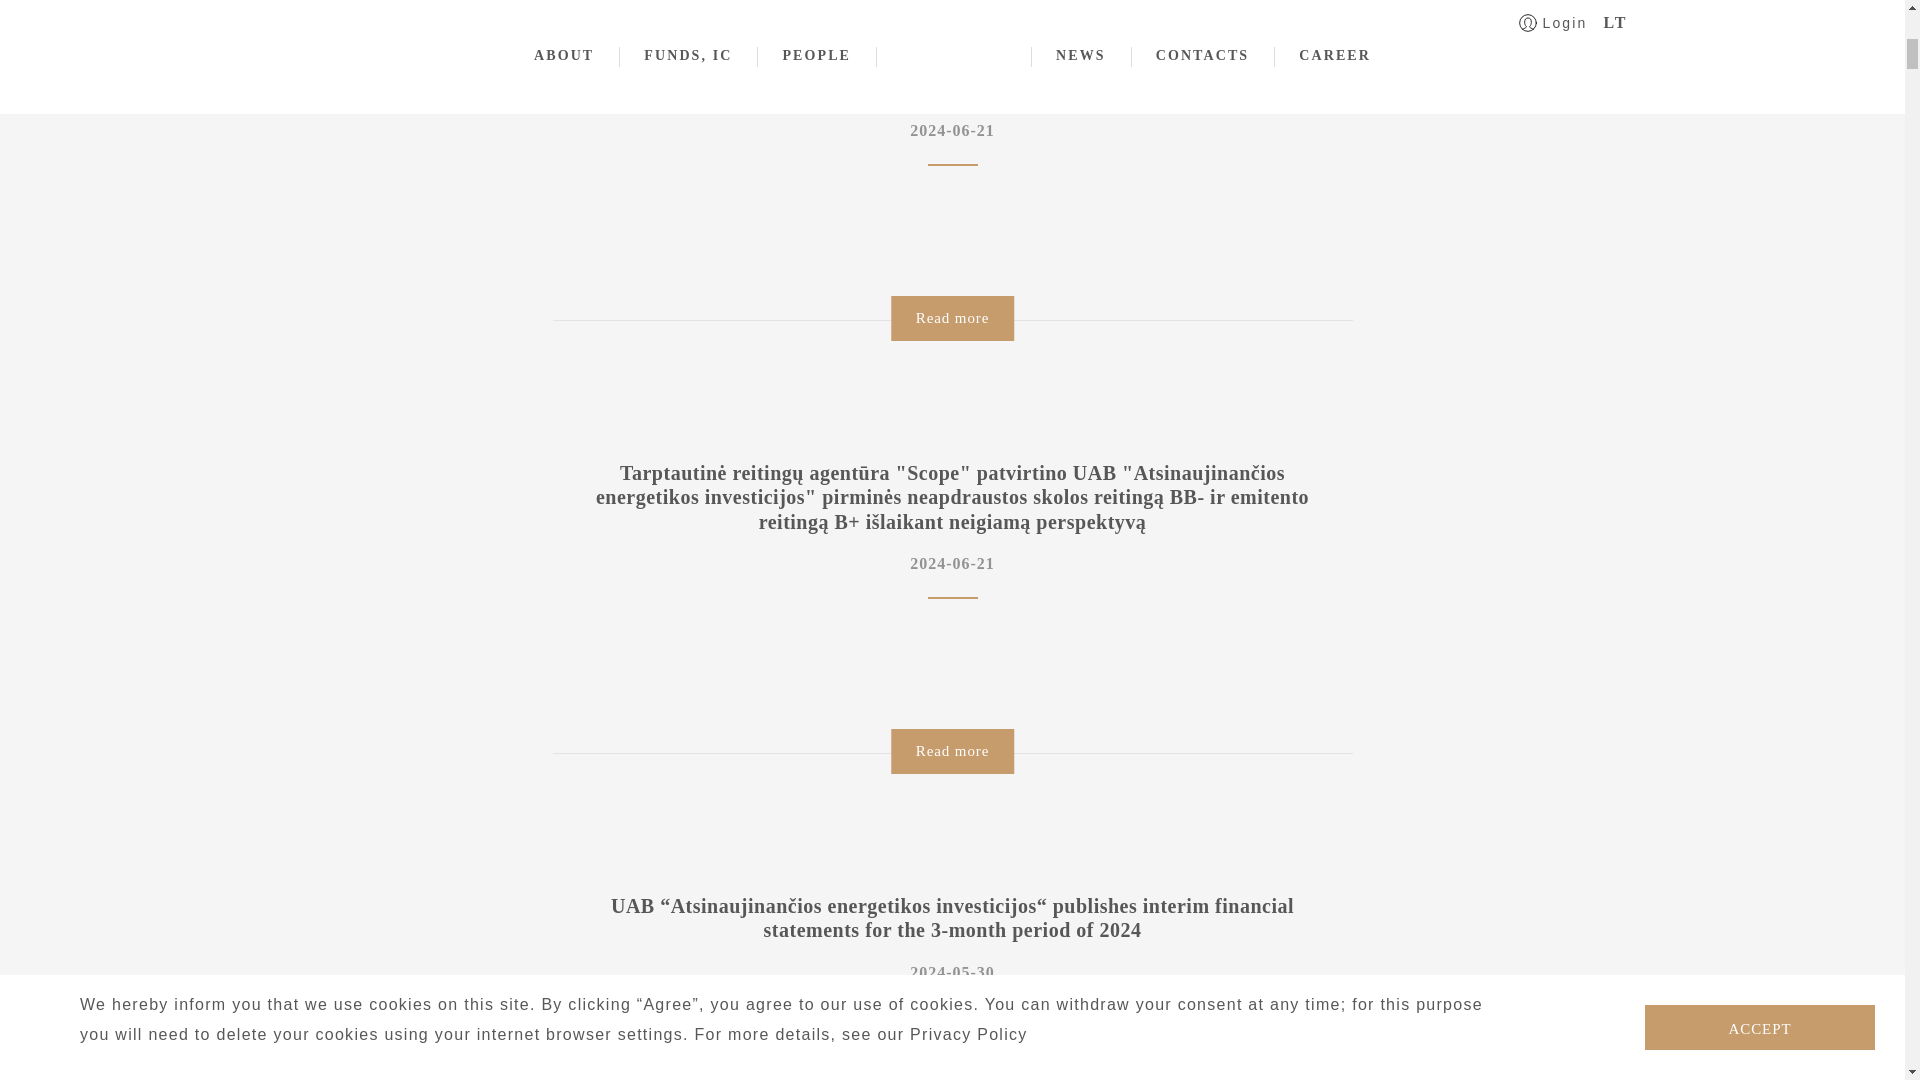  Describe the element at coordinates (952, 318) in the screenshot. I see `Read more` at that location.